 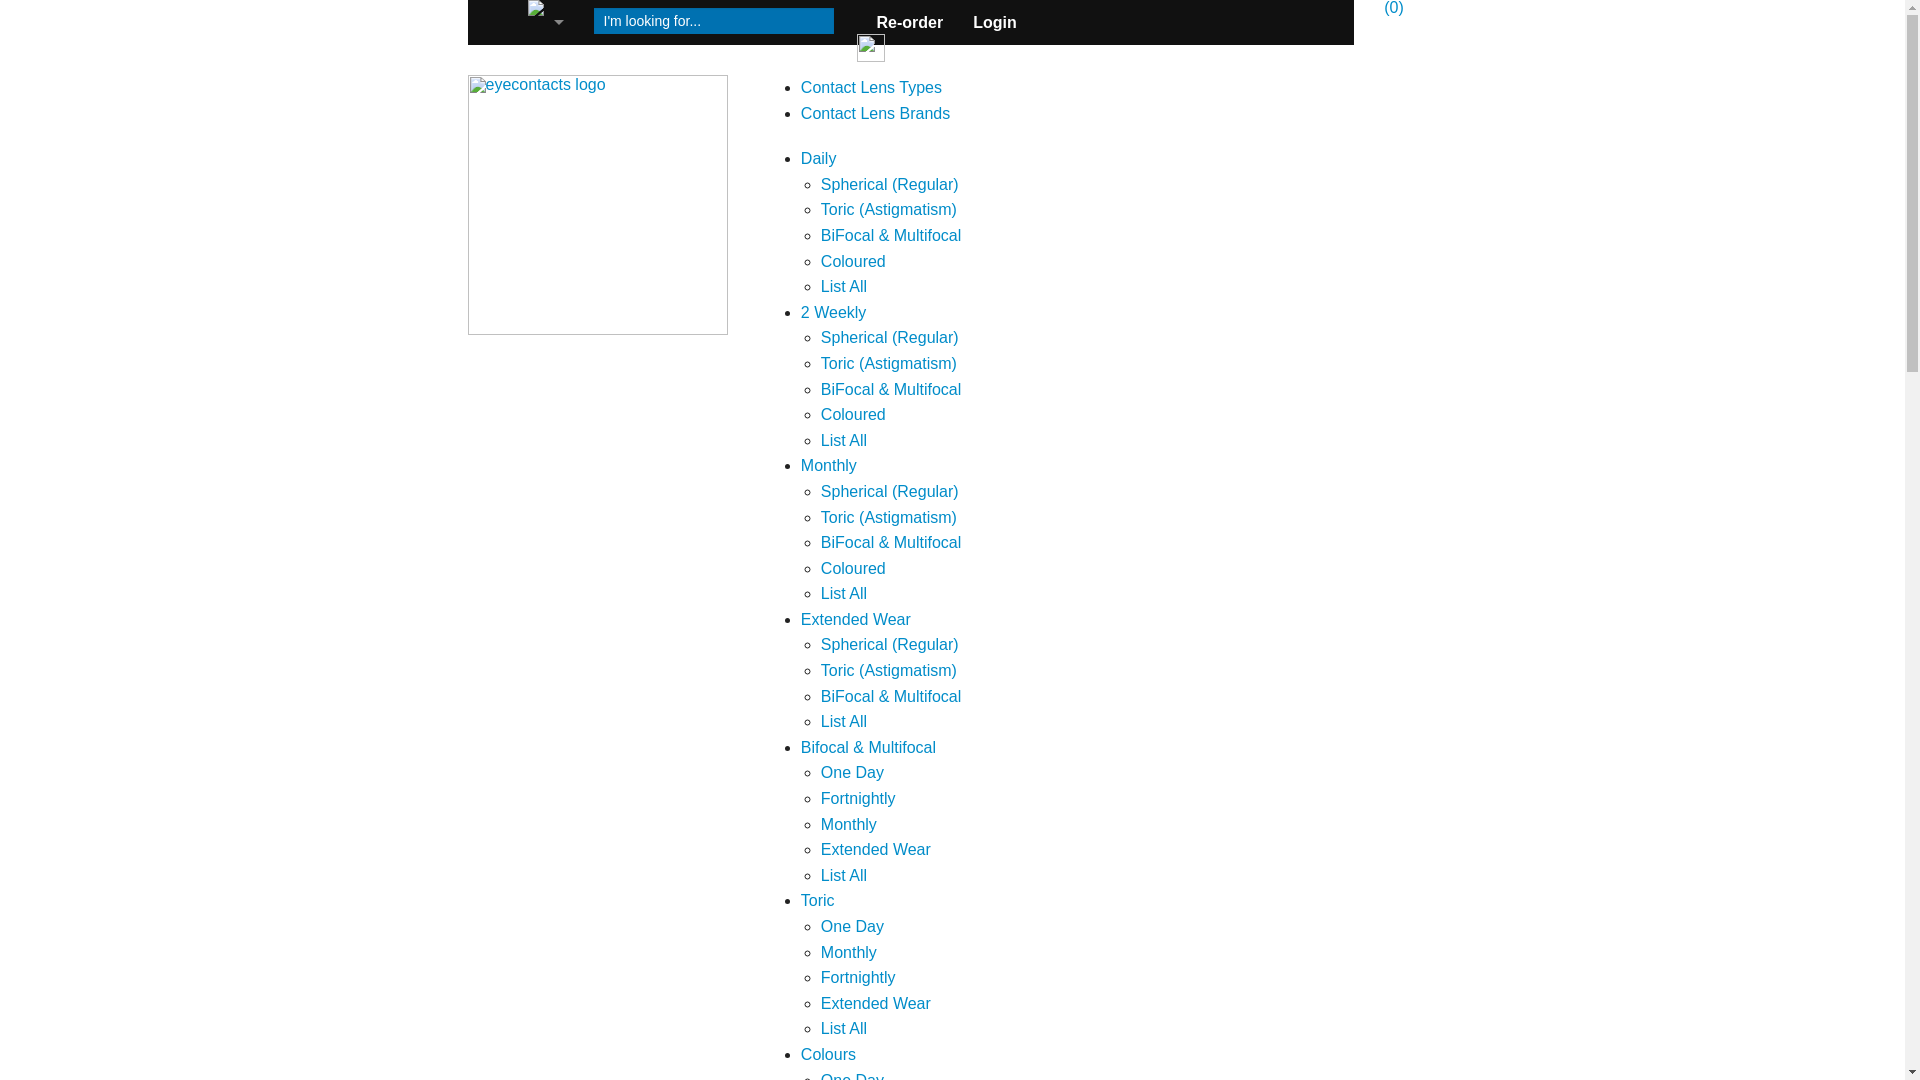 I want to click on Contact Lens Types, so click(x=872, y=88).